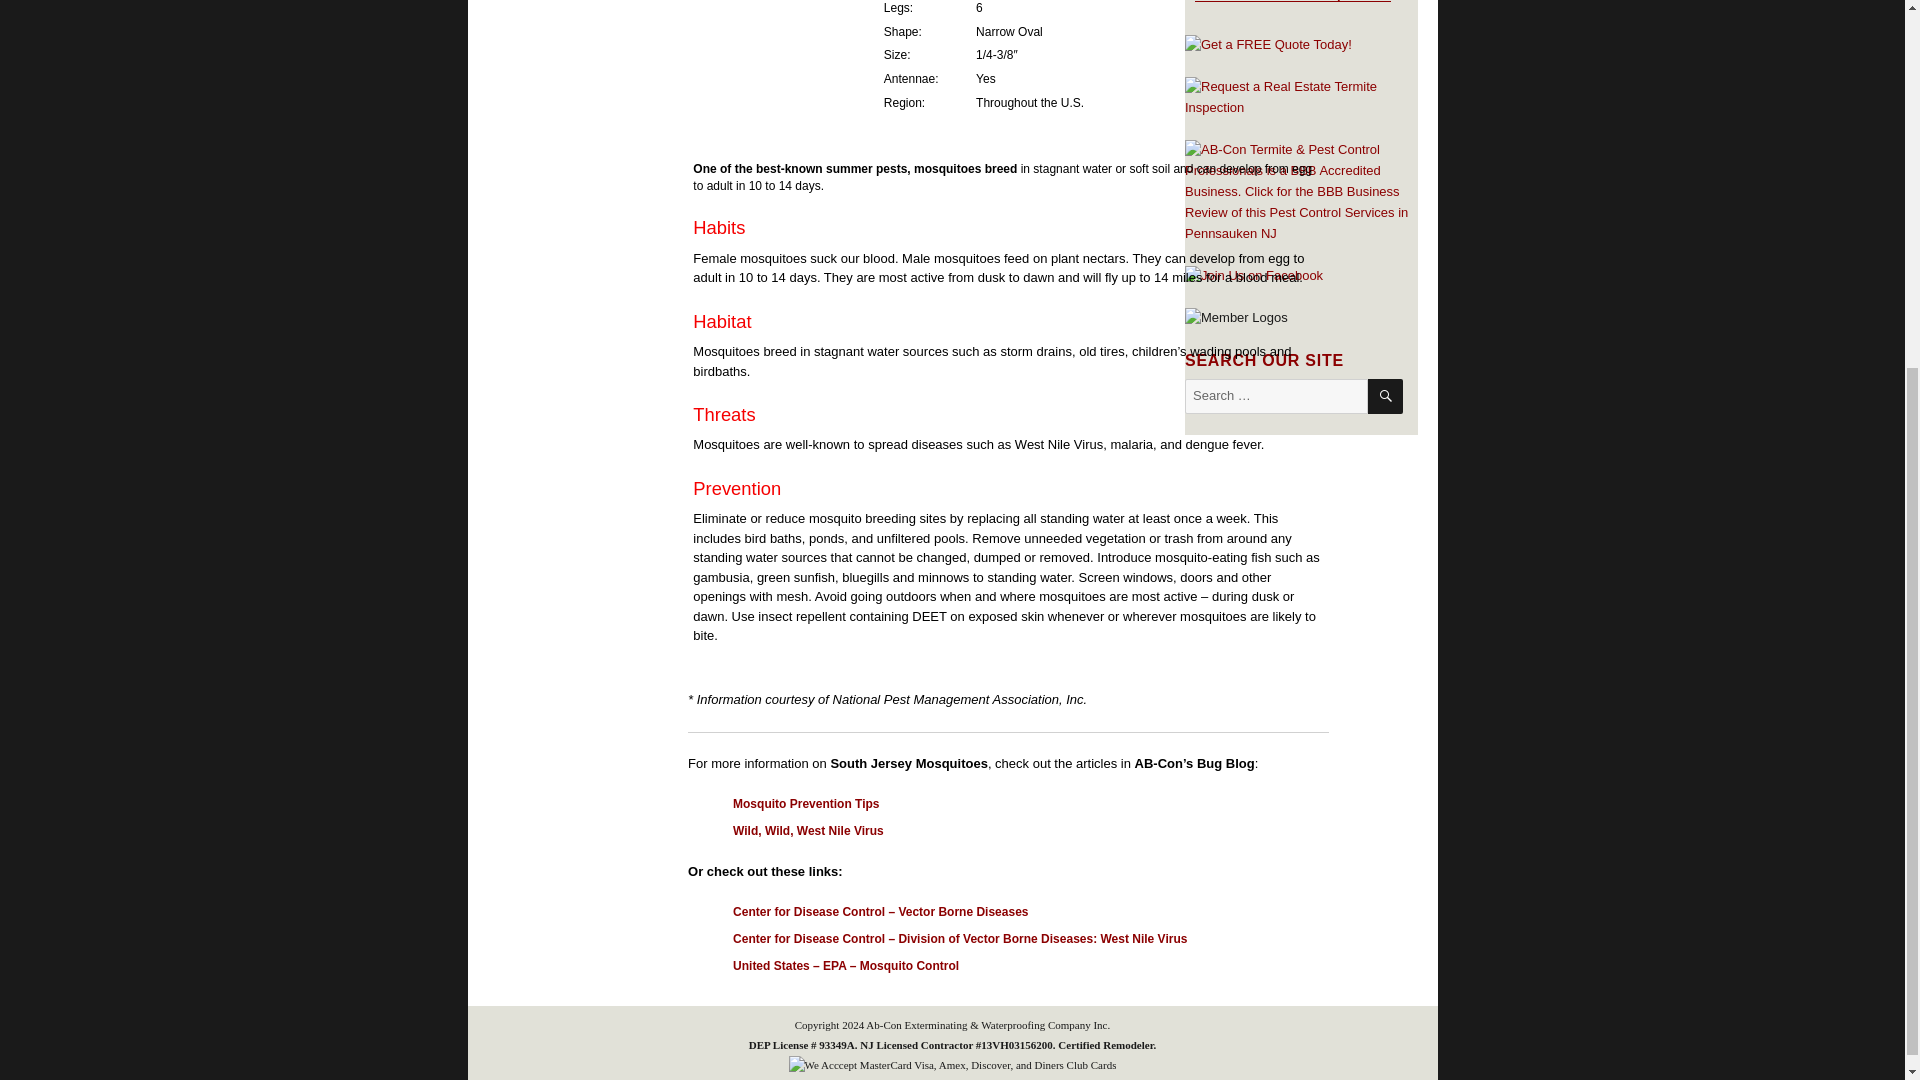 This screenshot has height=1080, width=1920. Describe the element at coordinates (806, 804) in the screenshot. I see `Mosquito Prevention Tips` at that location.